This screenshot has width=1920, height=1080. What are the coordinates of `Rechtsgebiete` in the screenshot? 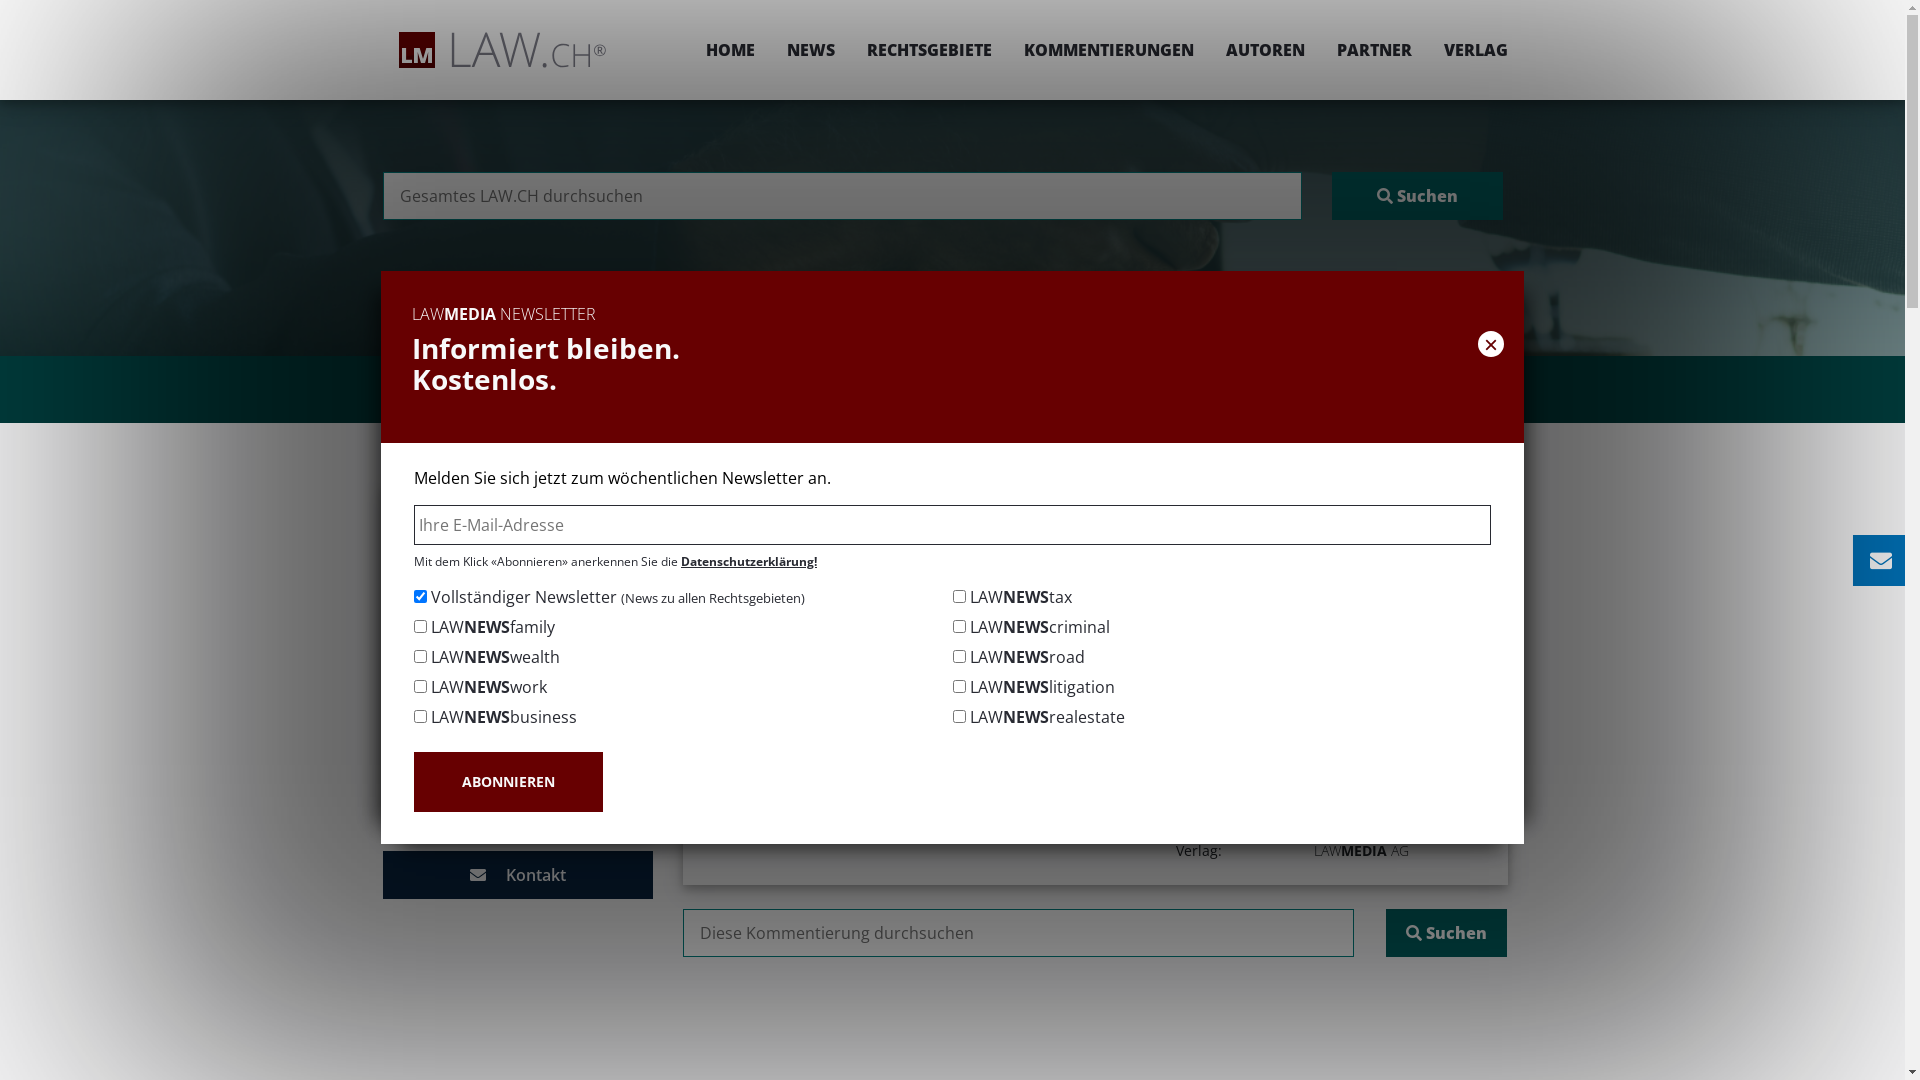 It's located at (920, 496).